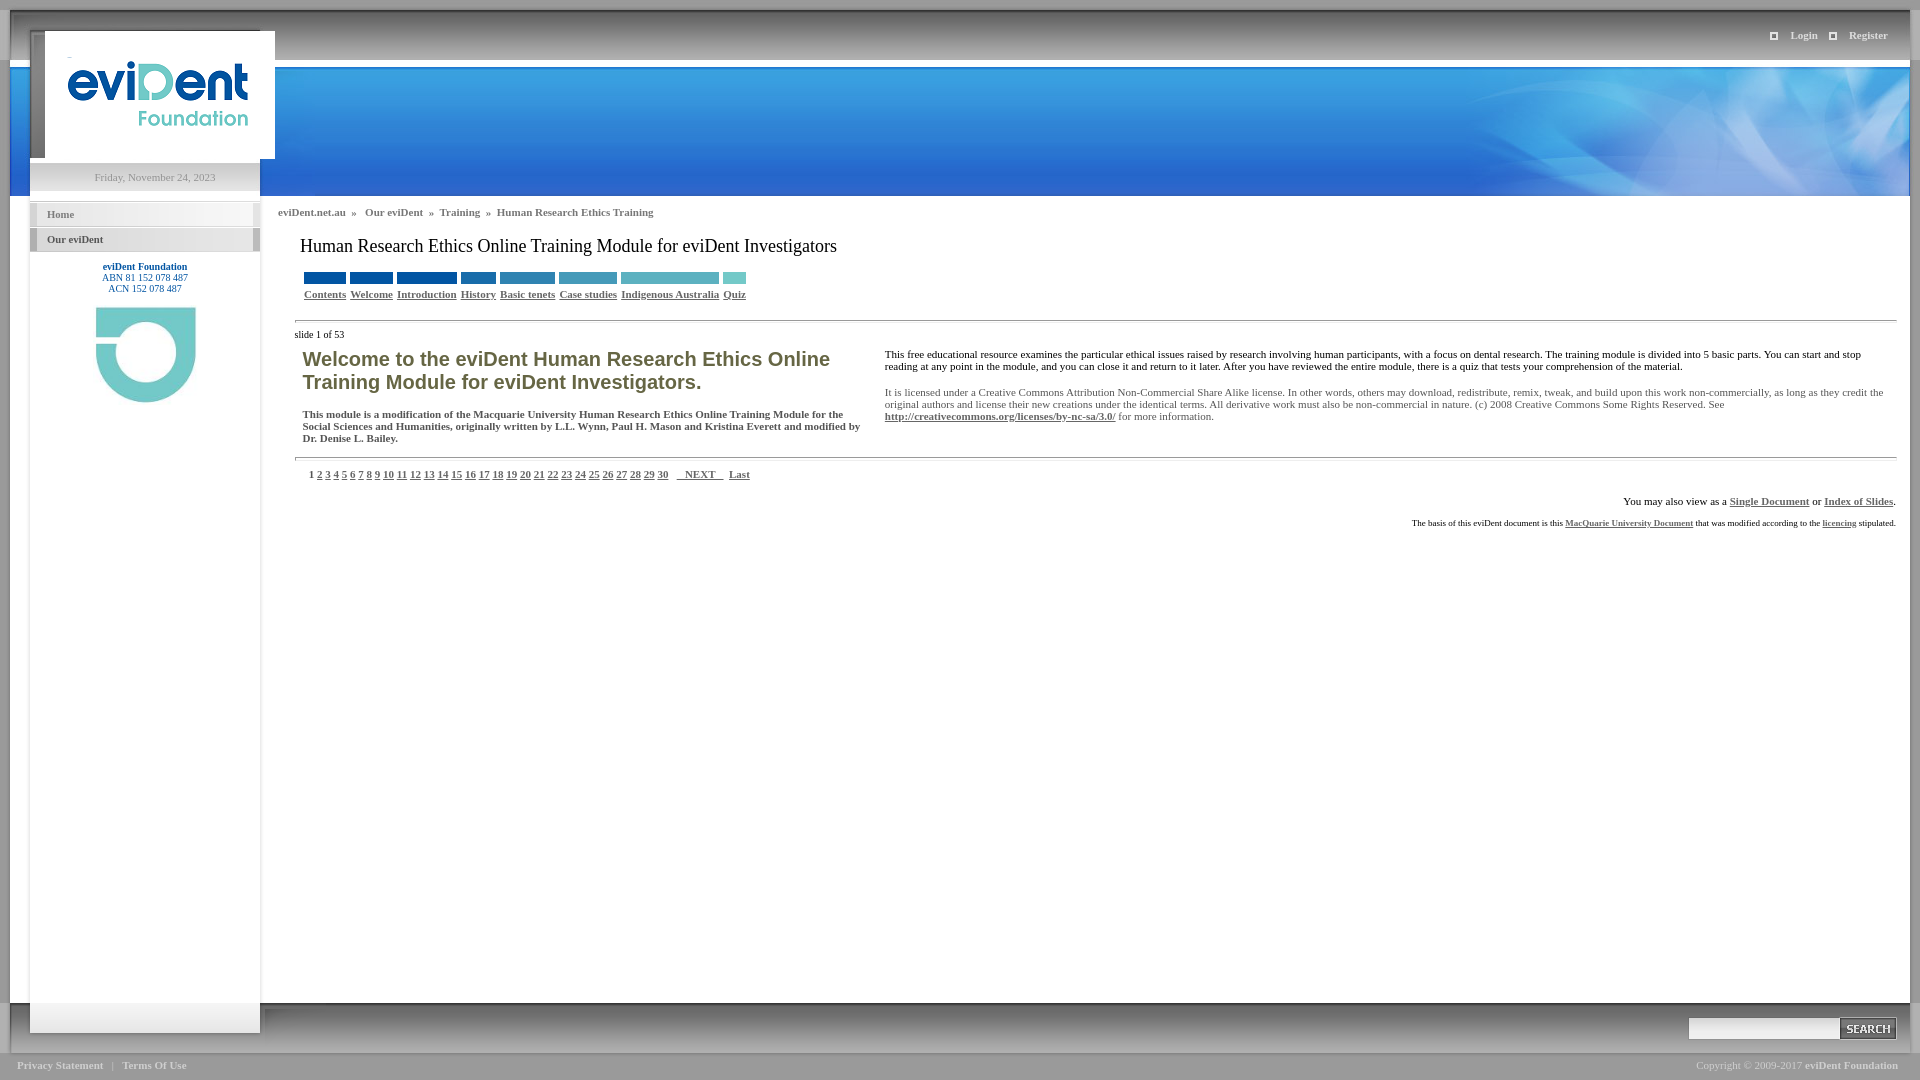 The width and height of the screenshot is (1920, 1080). What do you see at coordinates (478, 294) in the screenshot?
I see `History` at bounding box center [478, 294].